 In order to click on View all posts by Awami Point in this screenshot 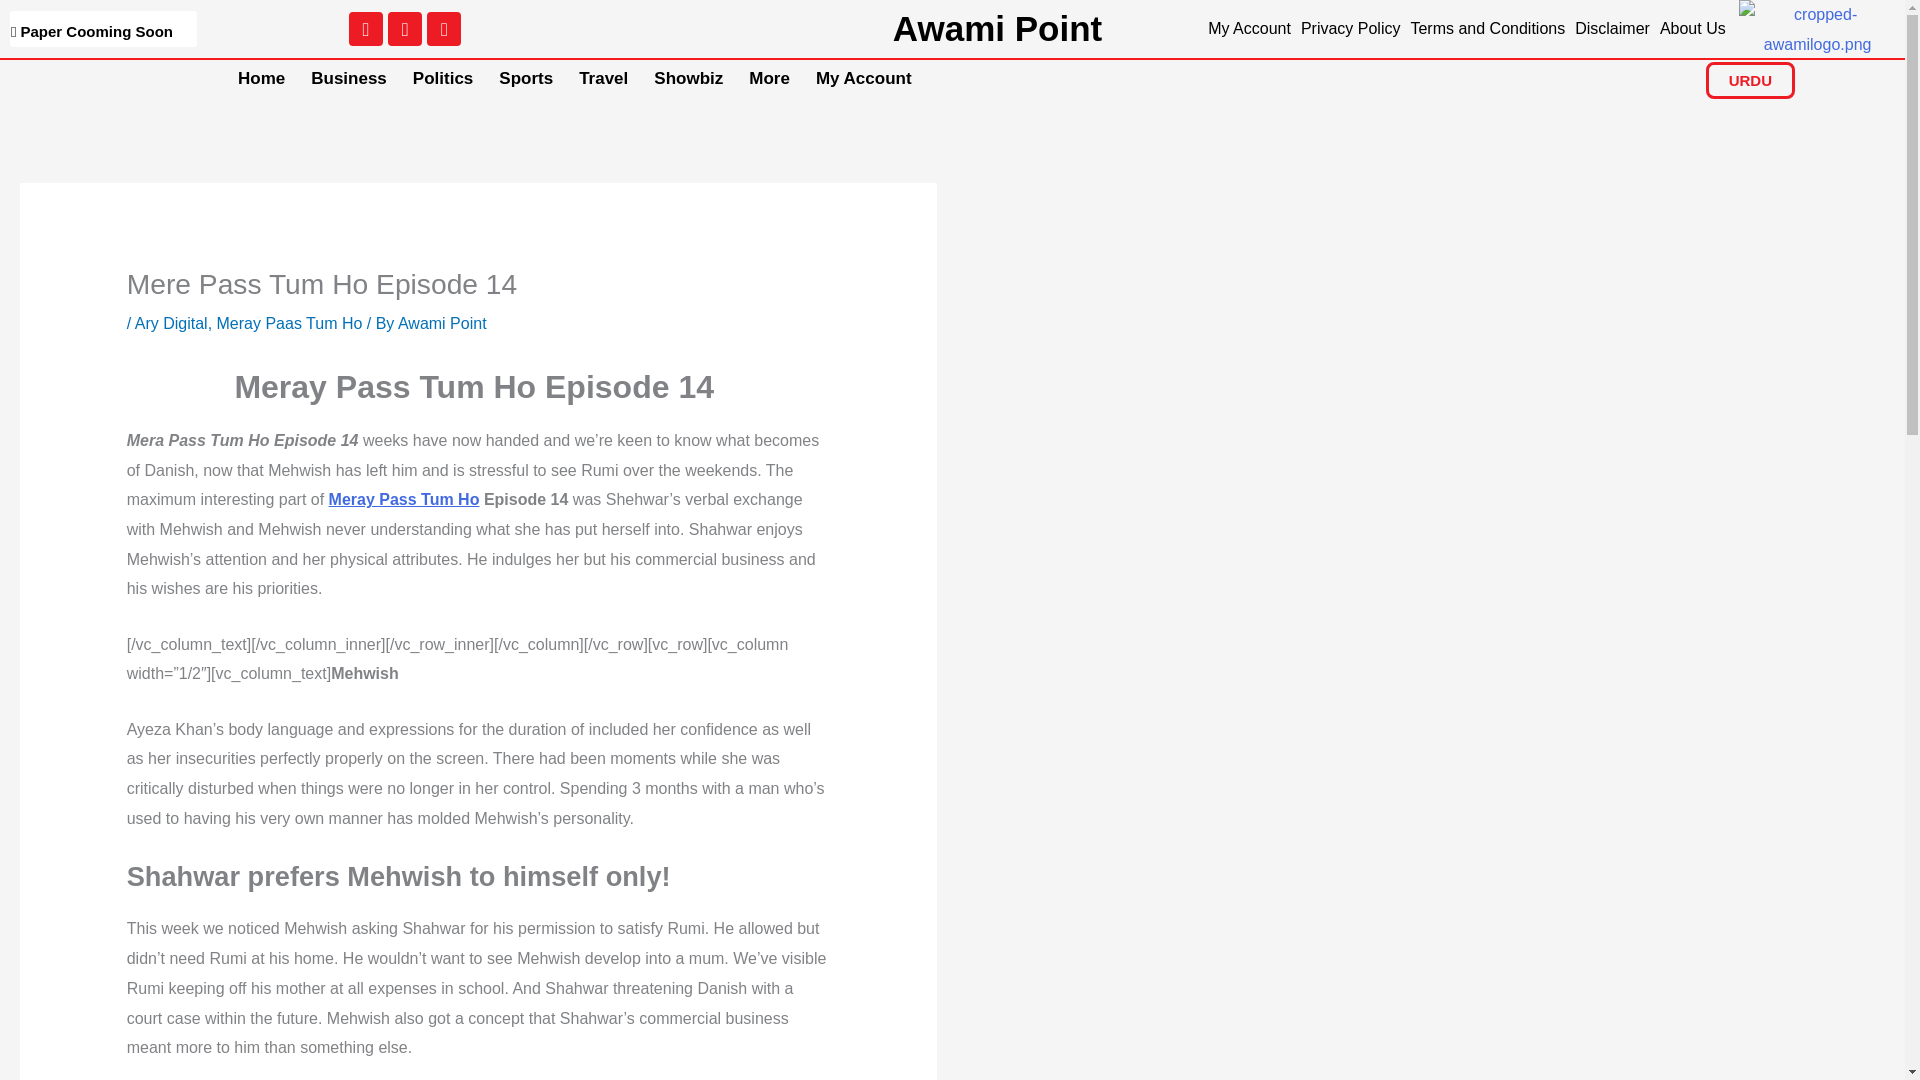, I will do `click(442, 323)`.